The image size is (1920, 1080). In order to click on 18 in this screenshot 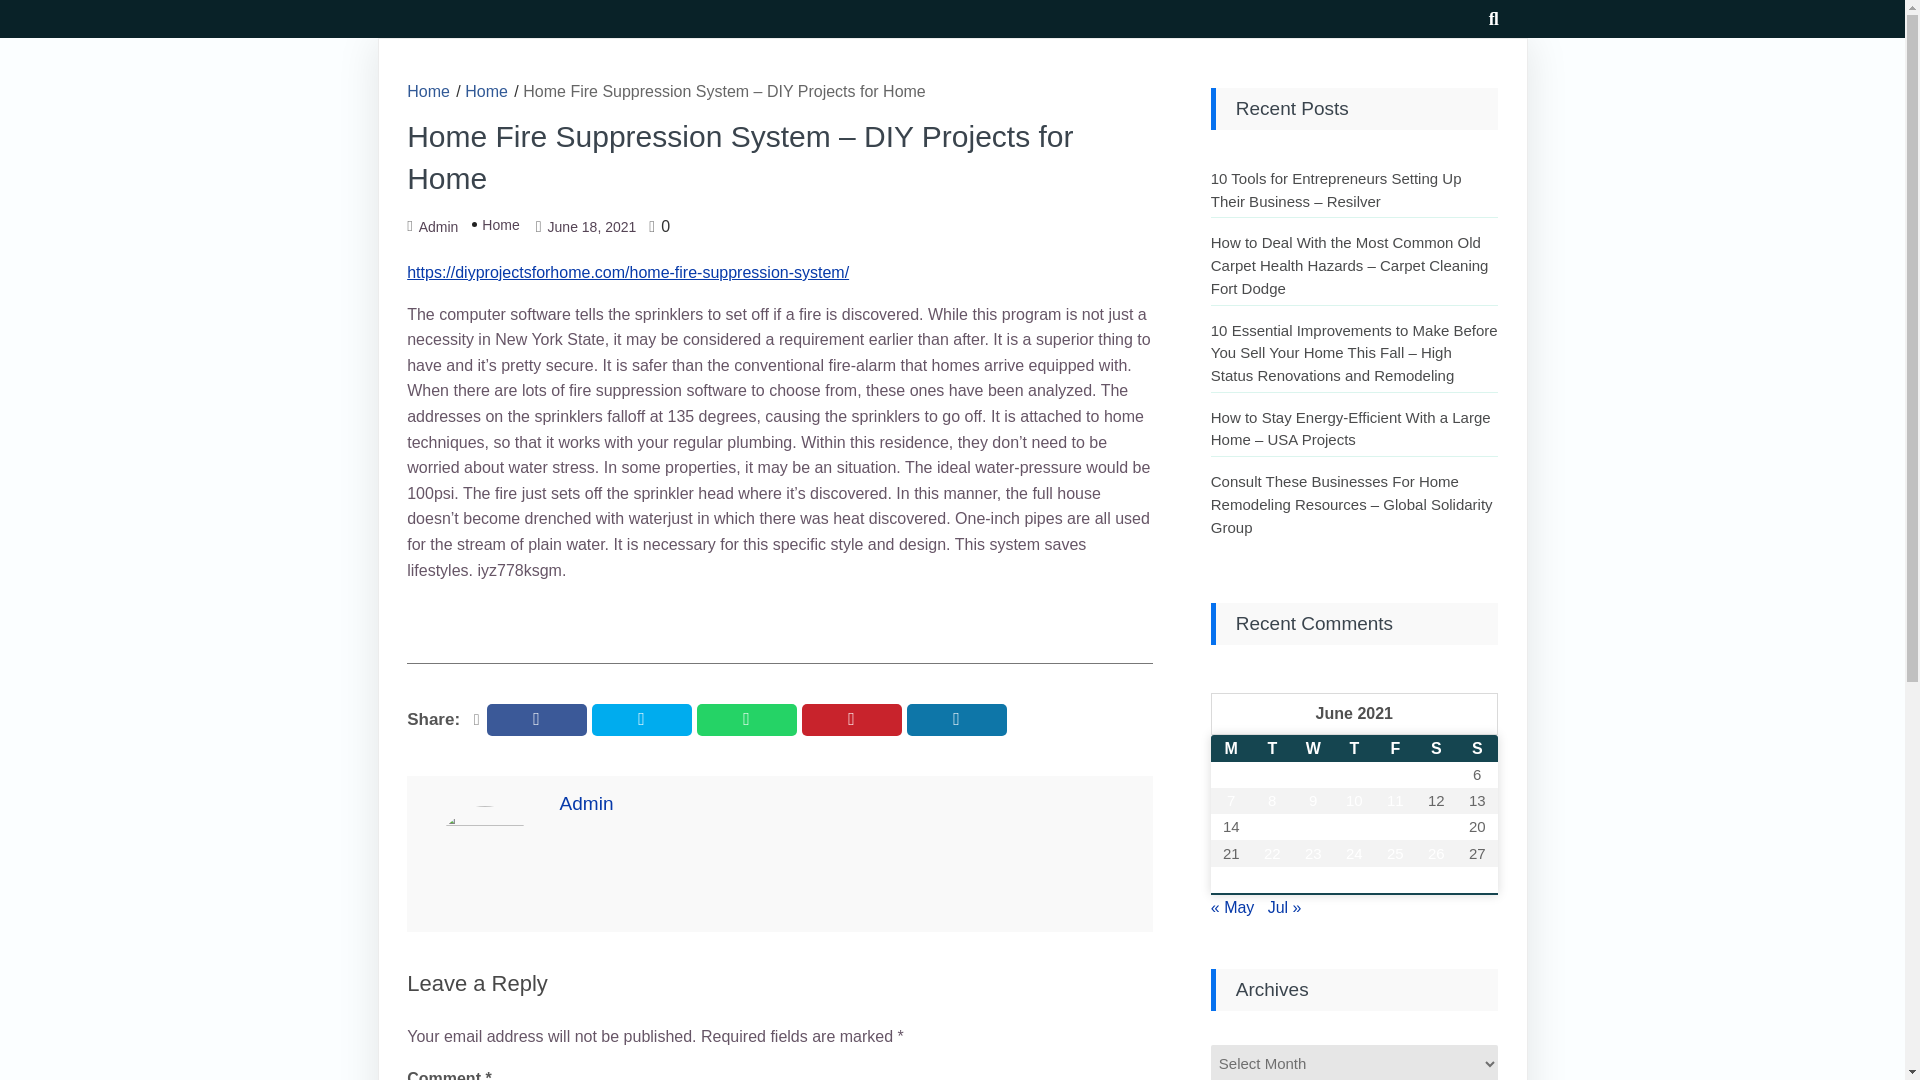, I will do `click(1395, 827)`.